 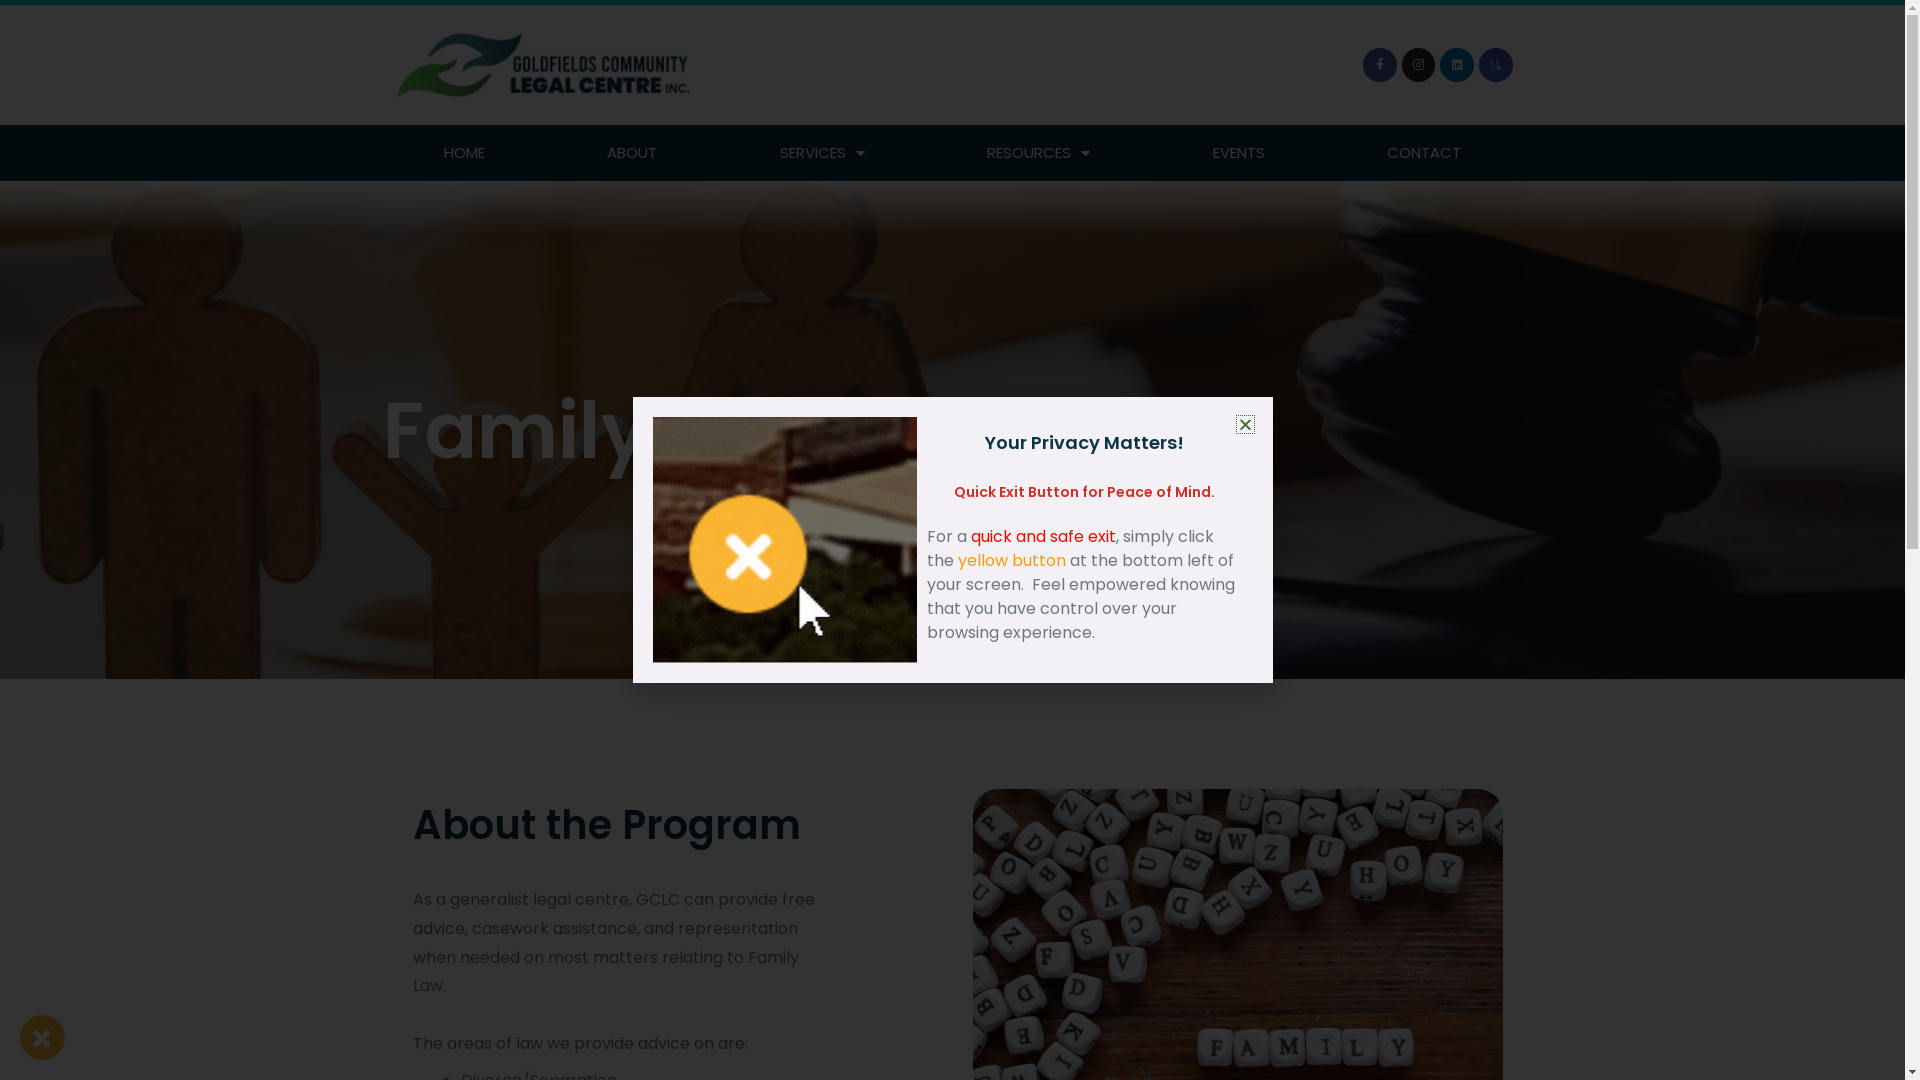 What do you see at coordinates (1039, 153) in the screenshot?
I see `RESOURCES` at bounding box center [1039, 153].